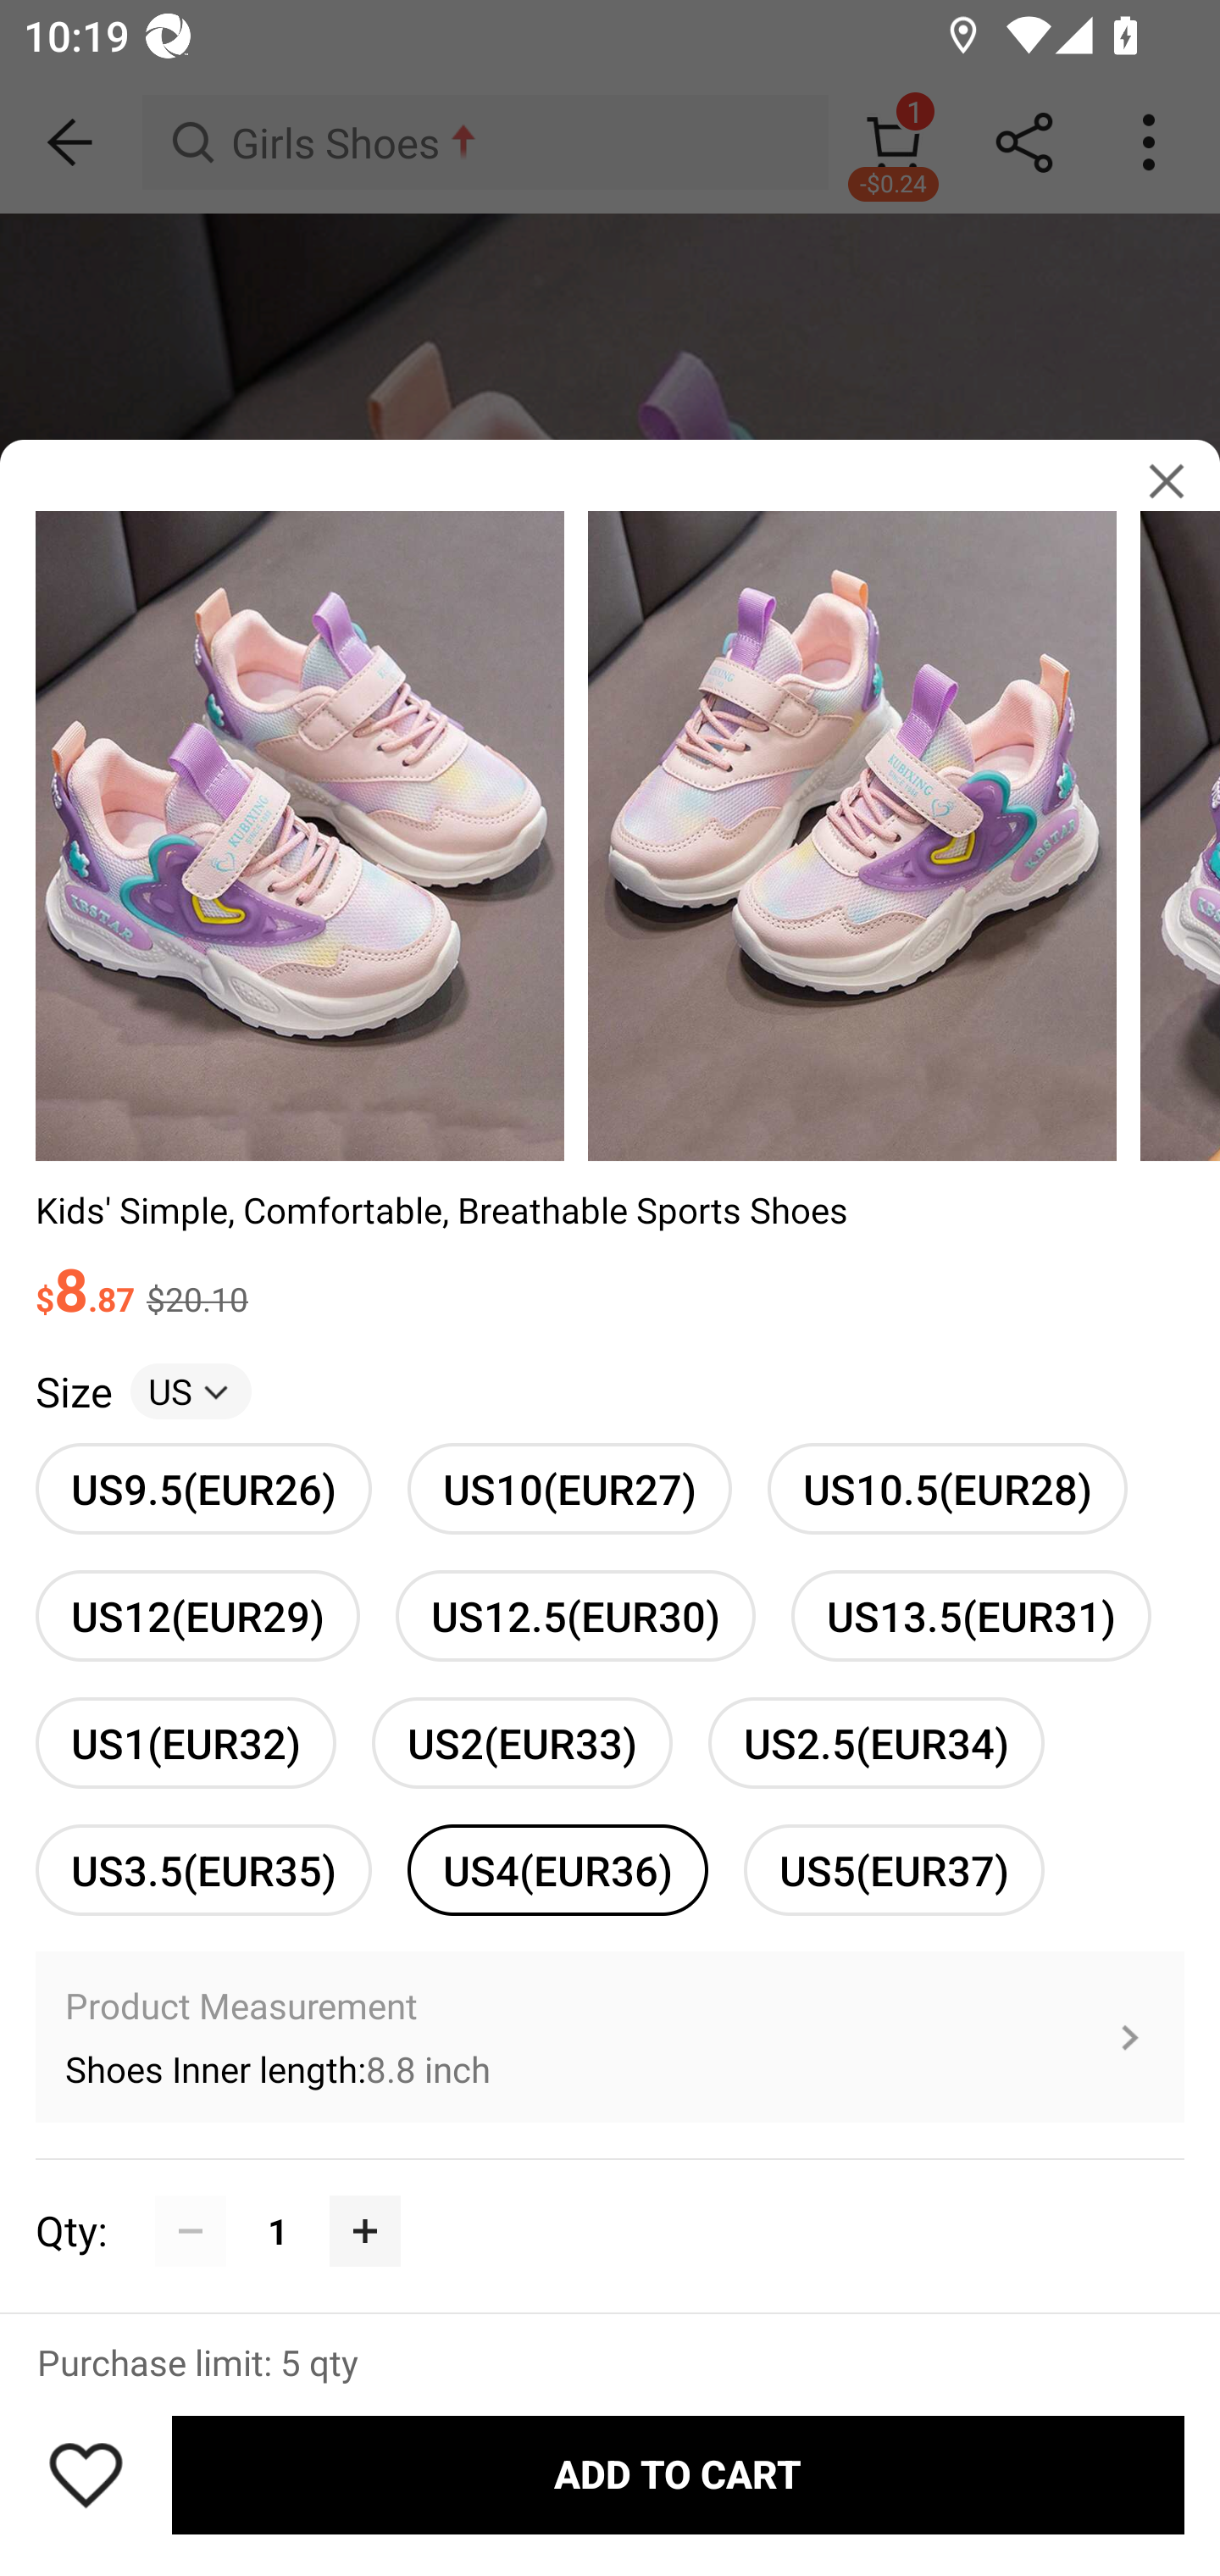 The width and height of the screenshot is (1220, 2576). Describe the element at coordinates (186, 1742) in the screenshot. I see `US1(EUR32) US1(EUR32)unselected option` at that location.